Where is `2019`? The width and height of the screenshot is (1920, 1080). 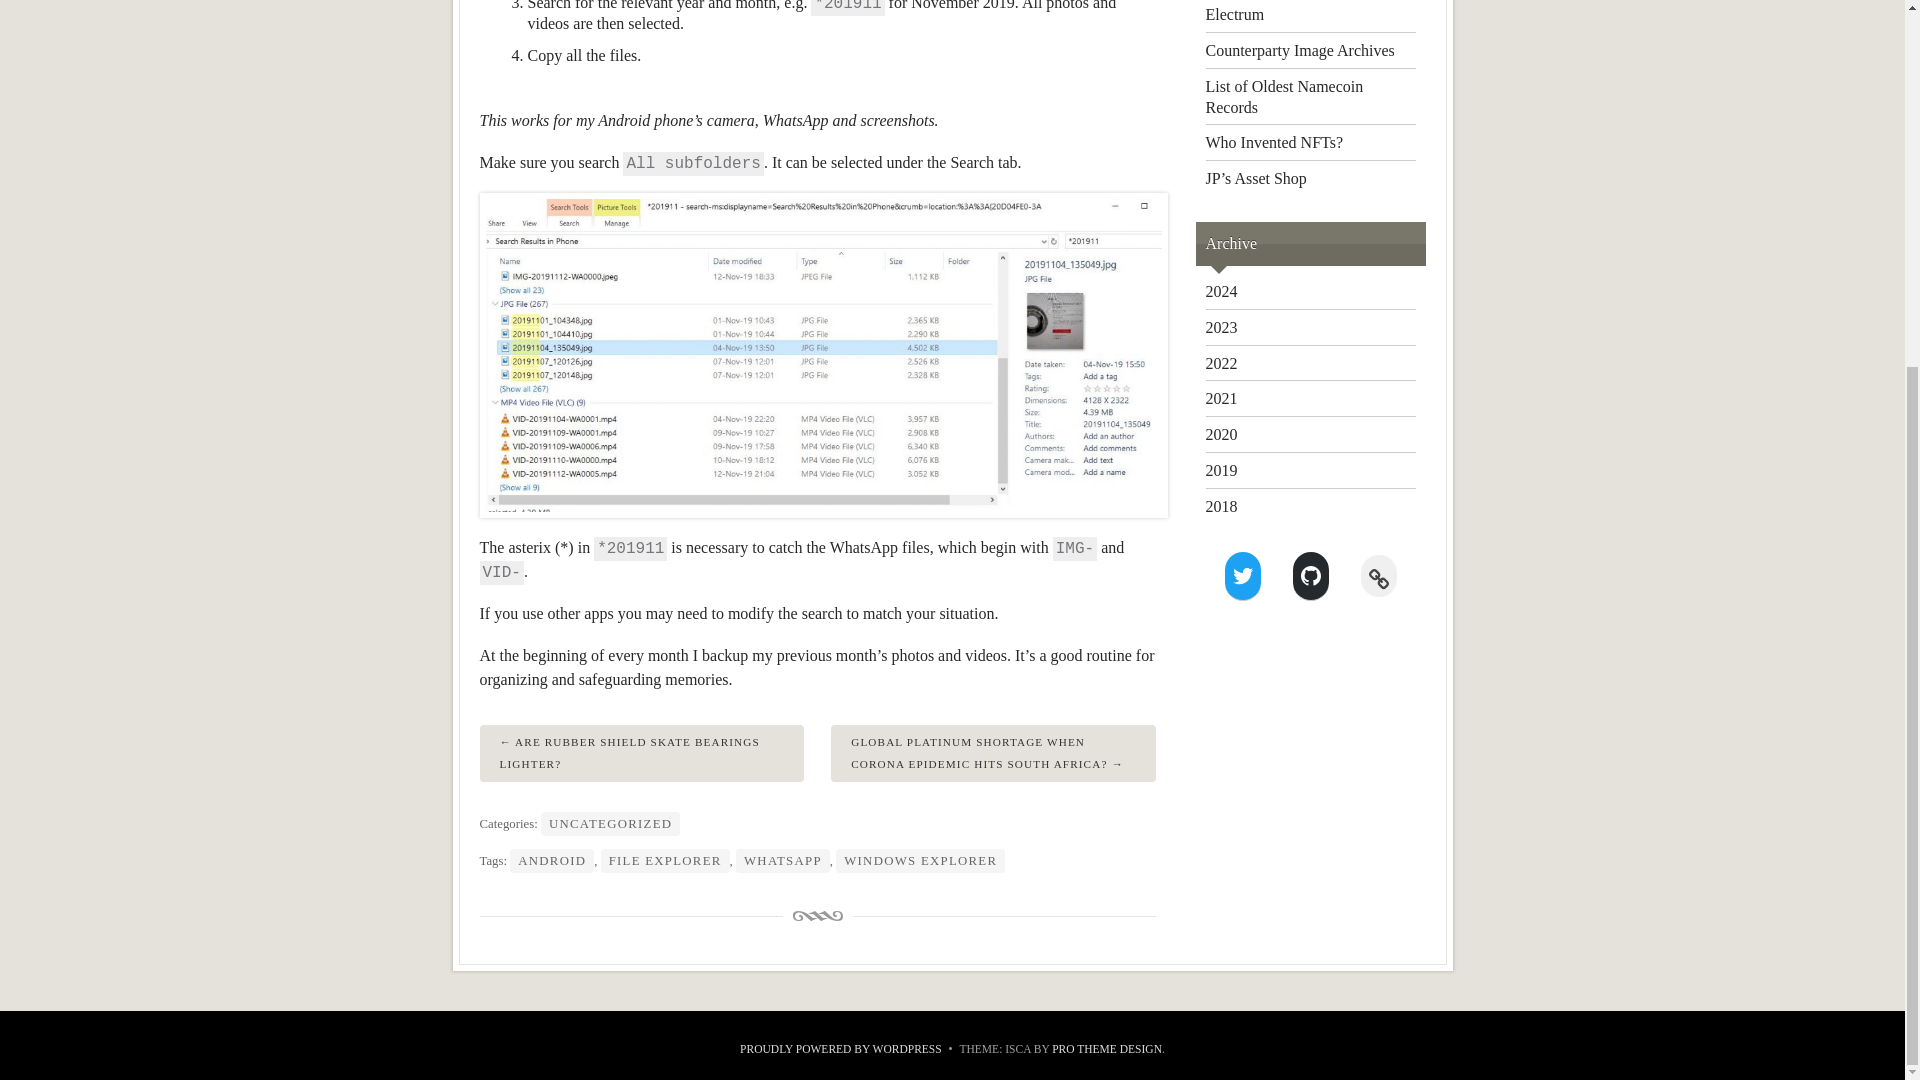 2019 is located at coordinates (1222, 470).